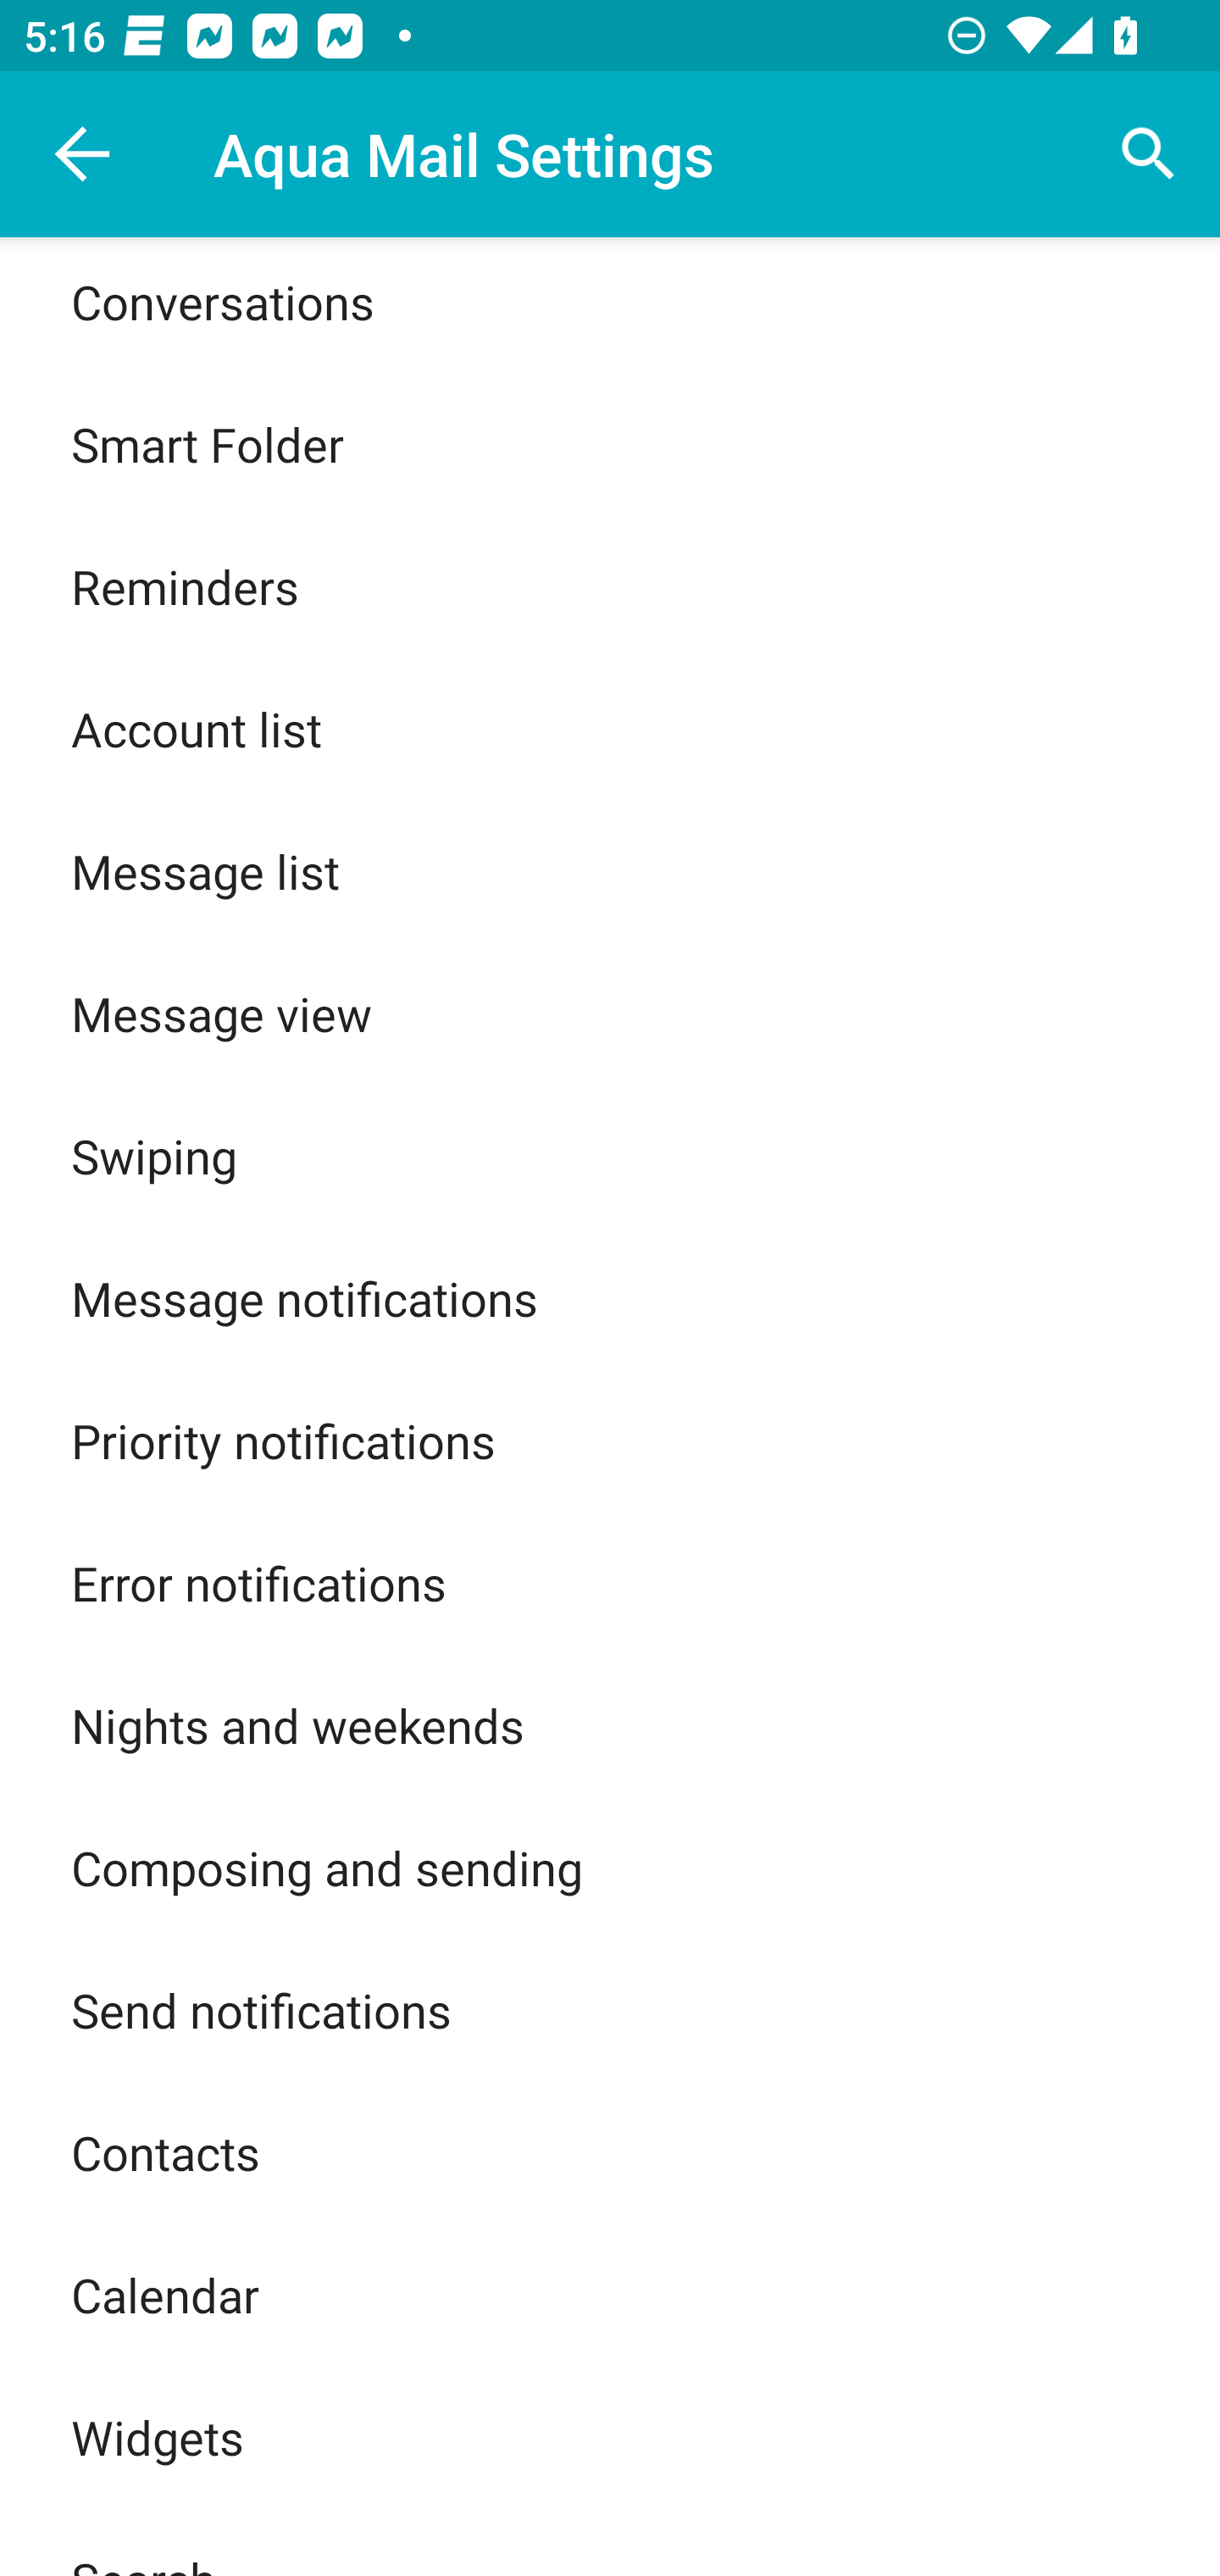  I want to click on Message list, so click(610, 871).